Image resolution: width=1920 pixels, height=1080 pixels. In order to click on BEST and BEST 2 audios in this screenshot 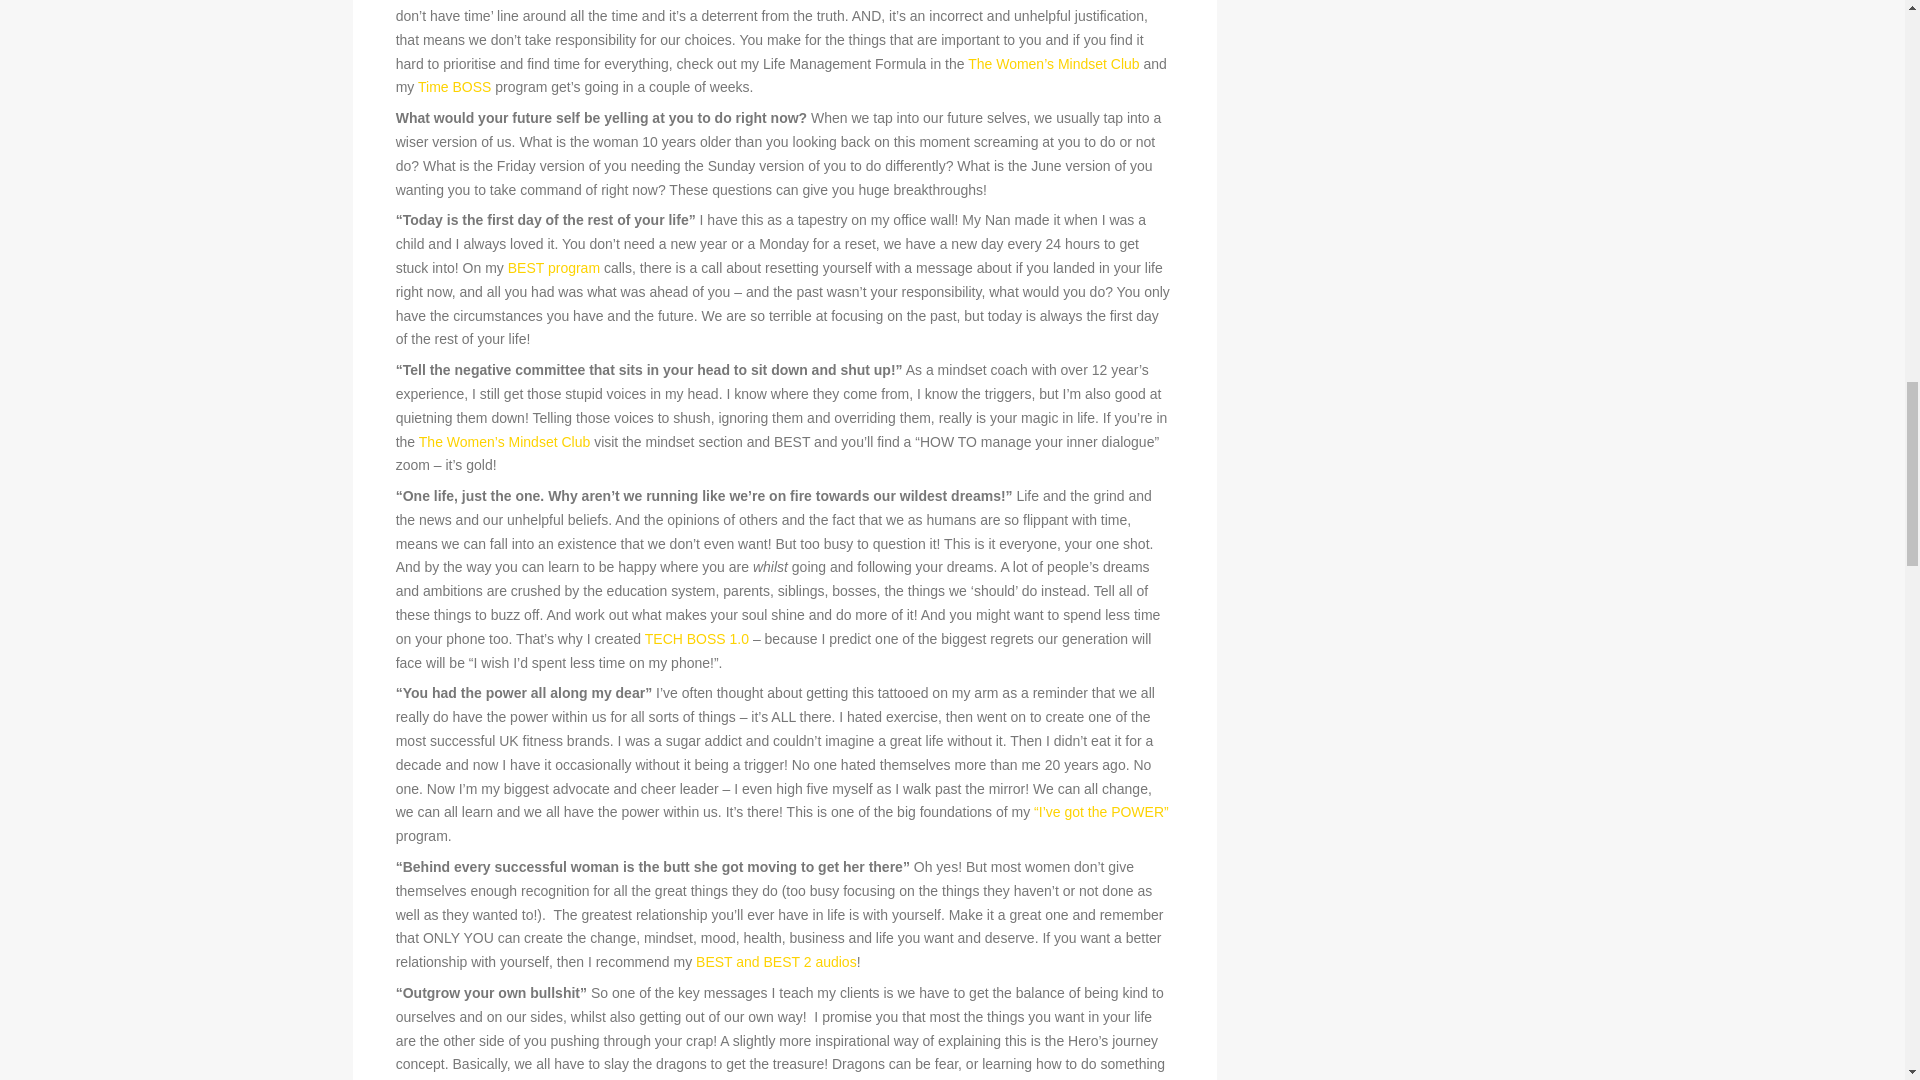, I will do `click(776, 961)`.